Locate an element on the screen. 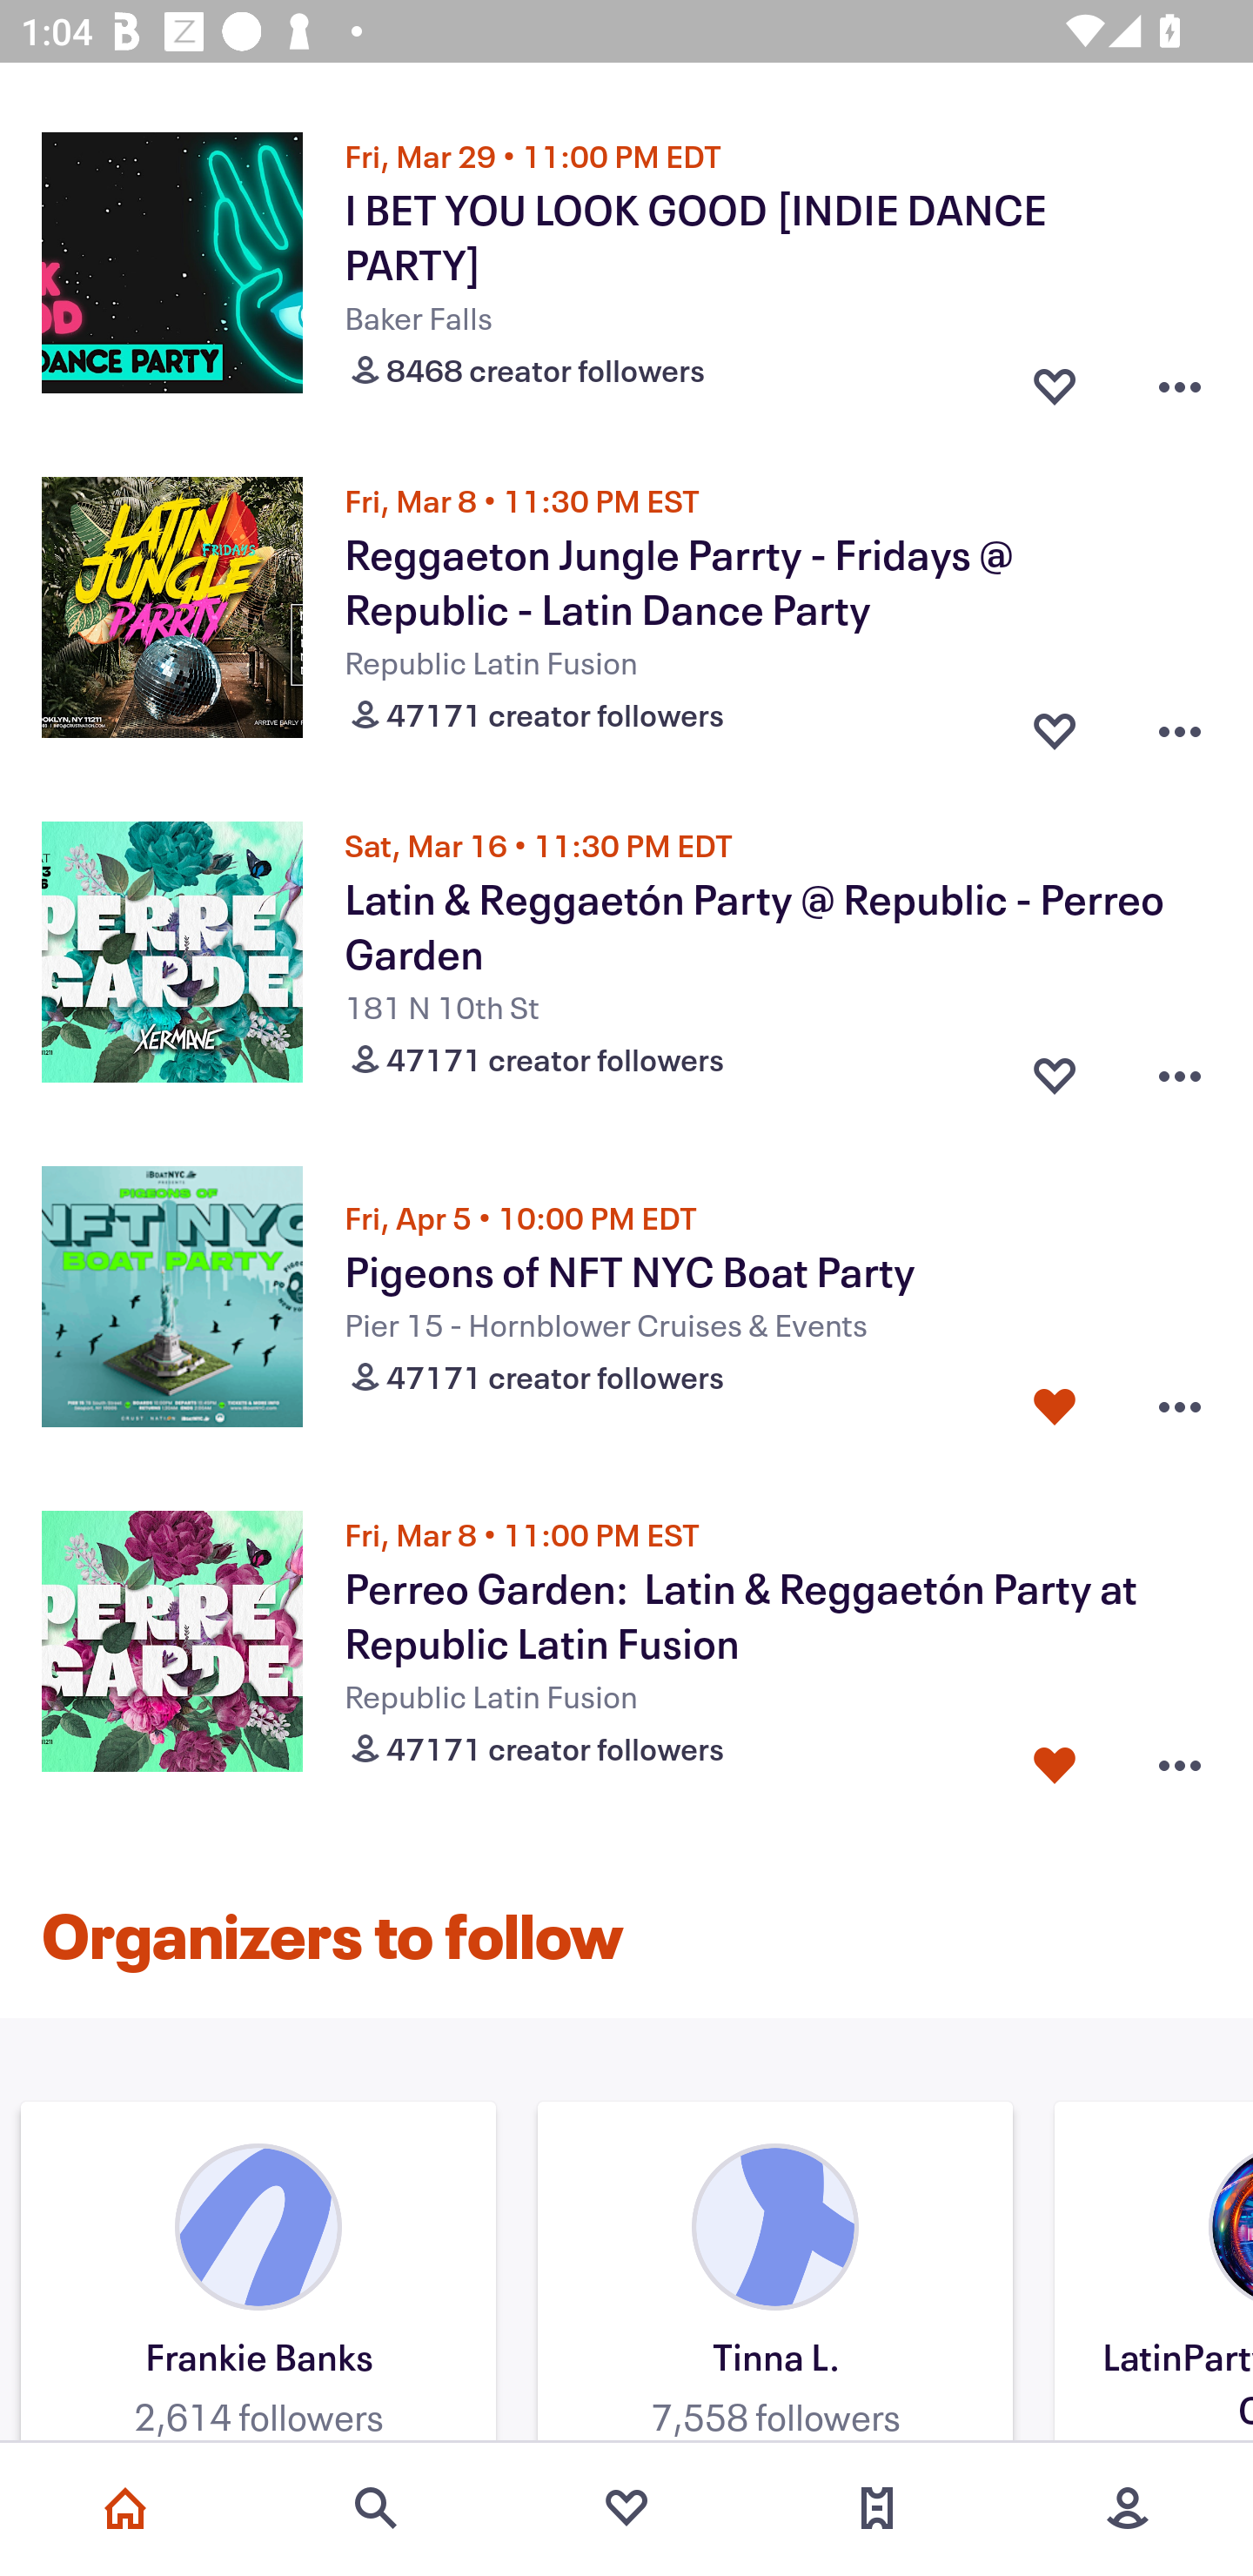 The image size is (1253, 2576). Favorite button is located at coordinates (1055, 1758).